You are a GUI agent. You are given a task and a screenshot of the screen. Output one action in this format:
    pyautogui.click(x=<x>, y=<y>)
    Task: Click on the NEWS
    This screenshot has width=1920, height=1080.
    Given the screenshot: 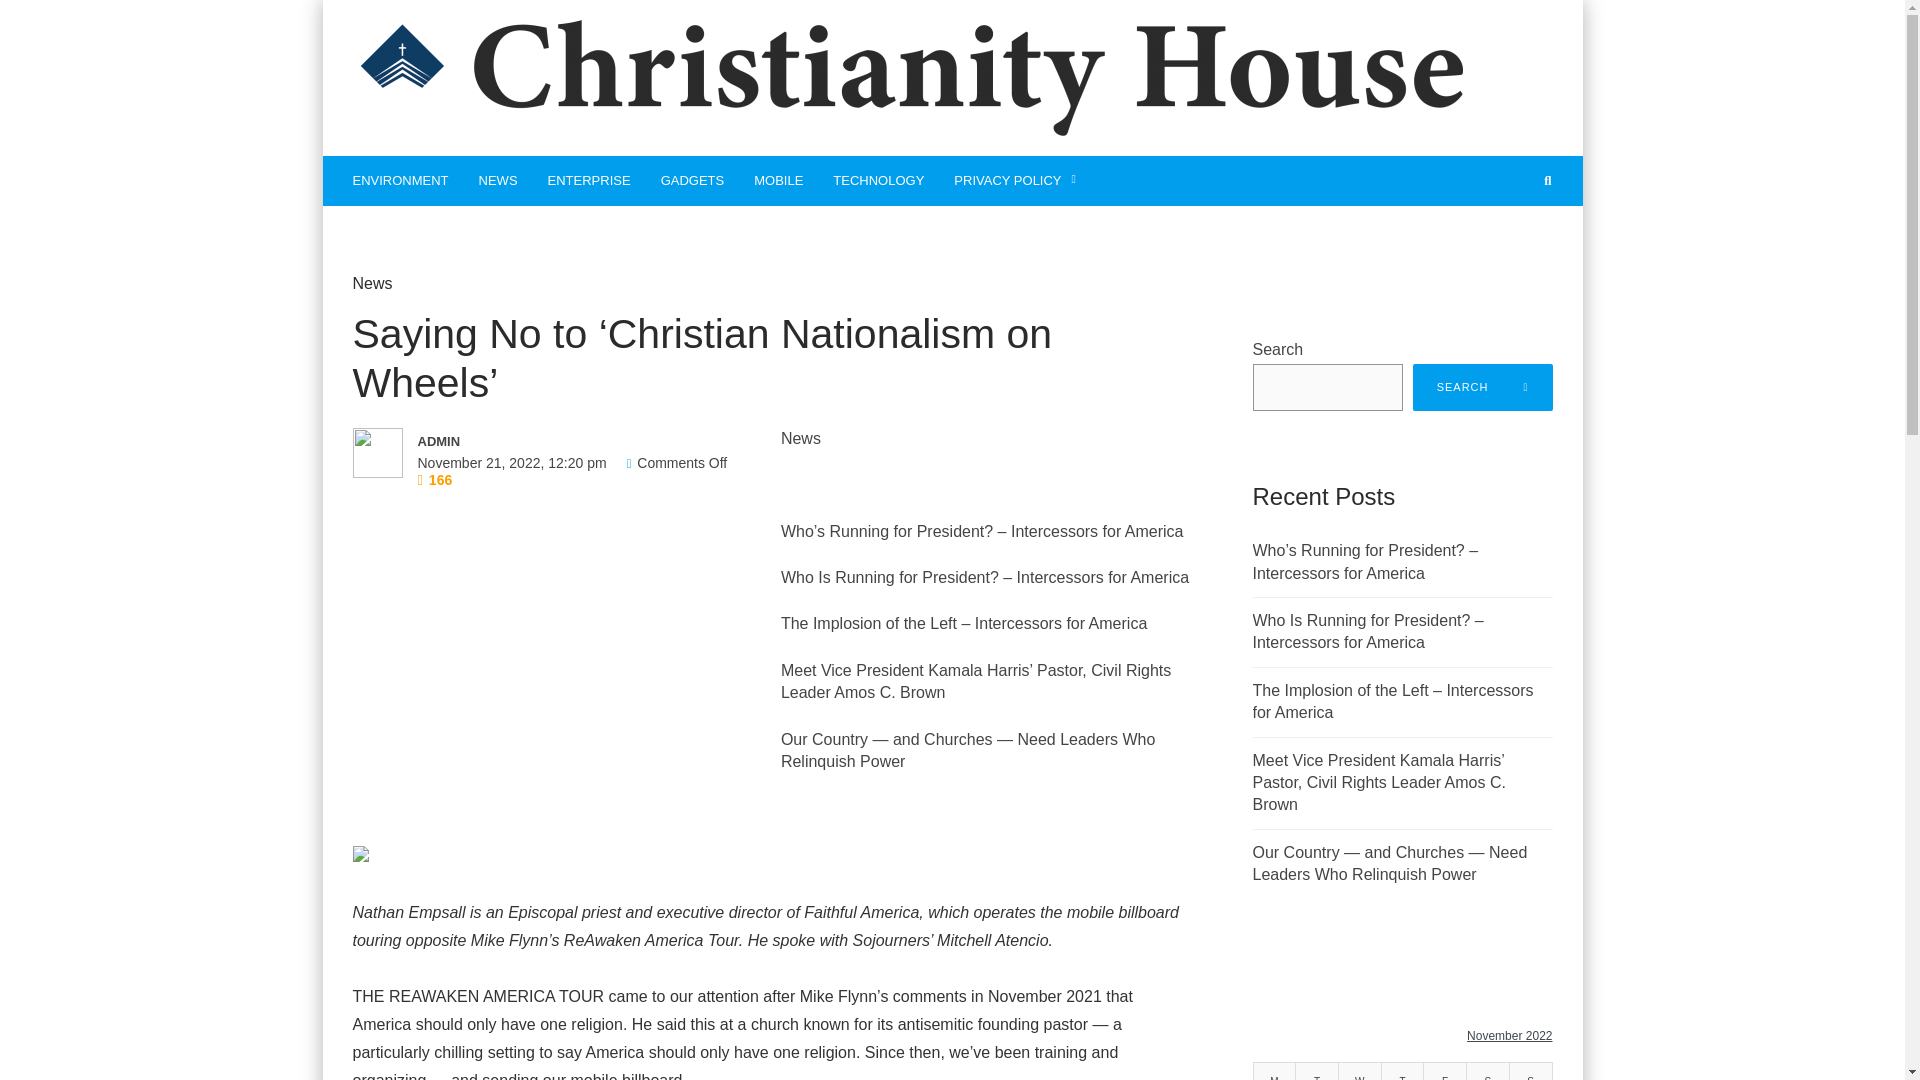 What is the action you would take?
    pyautogui.click(x=498, y=180)
    